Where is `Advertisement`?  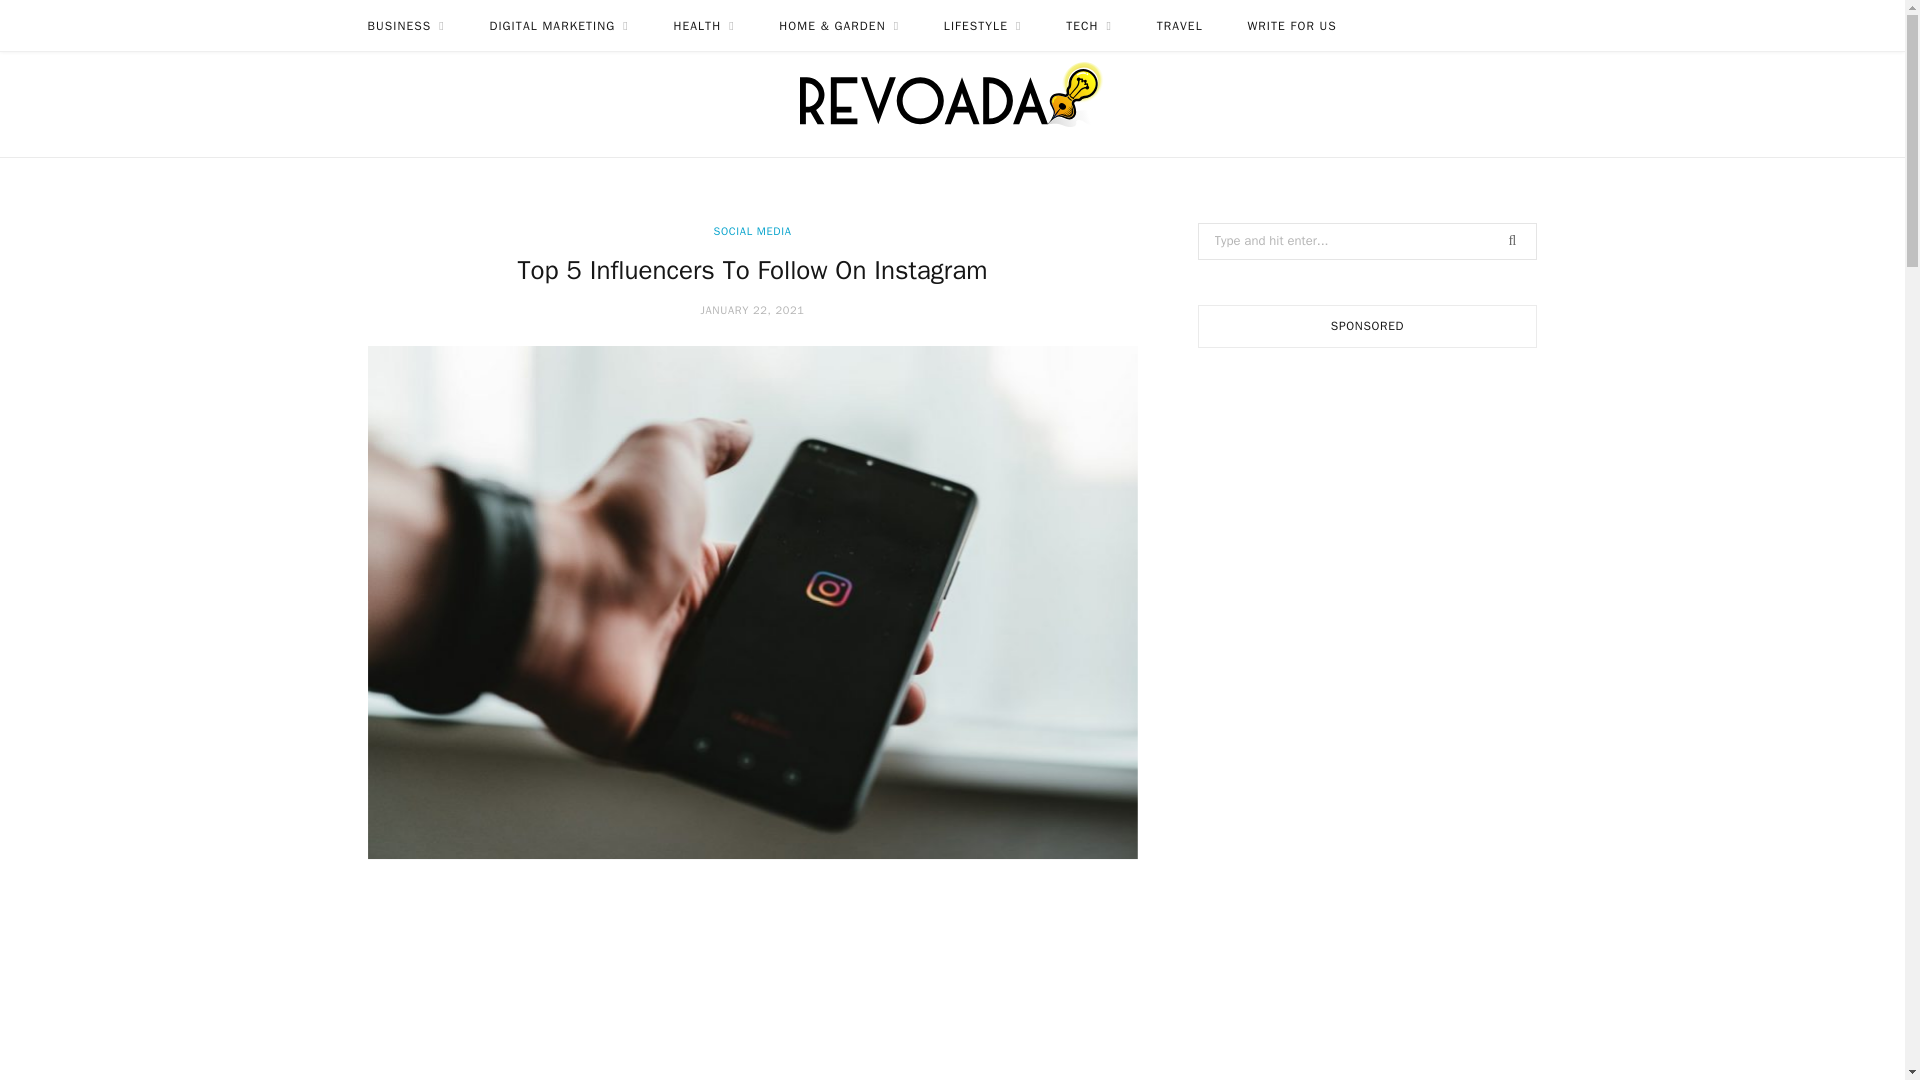
Advertisement is located at coordinates (752, 988).